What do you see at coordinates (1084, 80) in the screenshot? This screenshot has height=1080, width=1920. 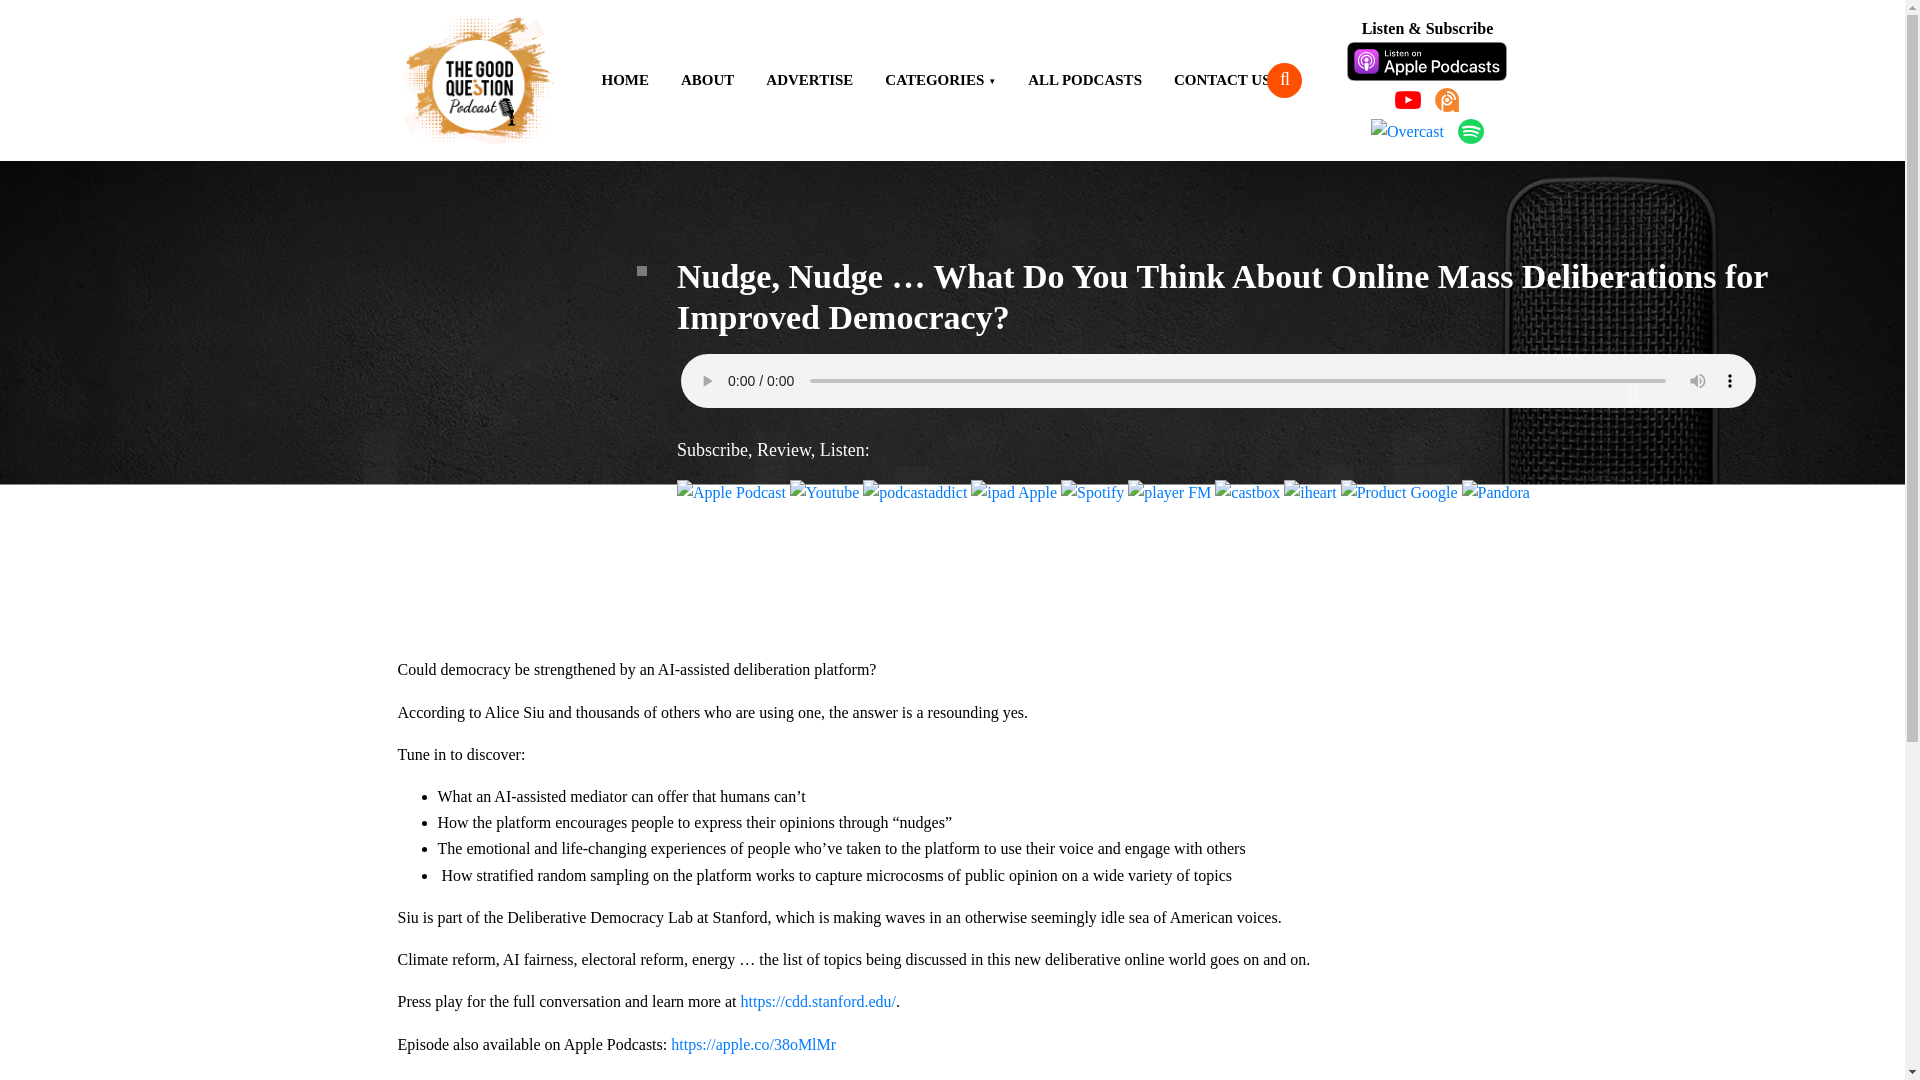 I see `ALL PODCASTS` at bounding box center [1084, 80].